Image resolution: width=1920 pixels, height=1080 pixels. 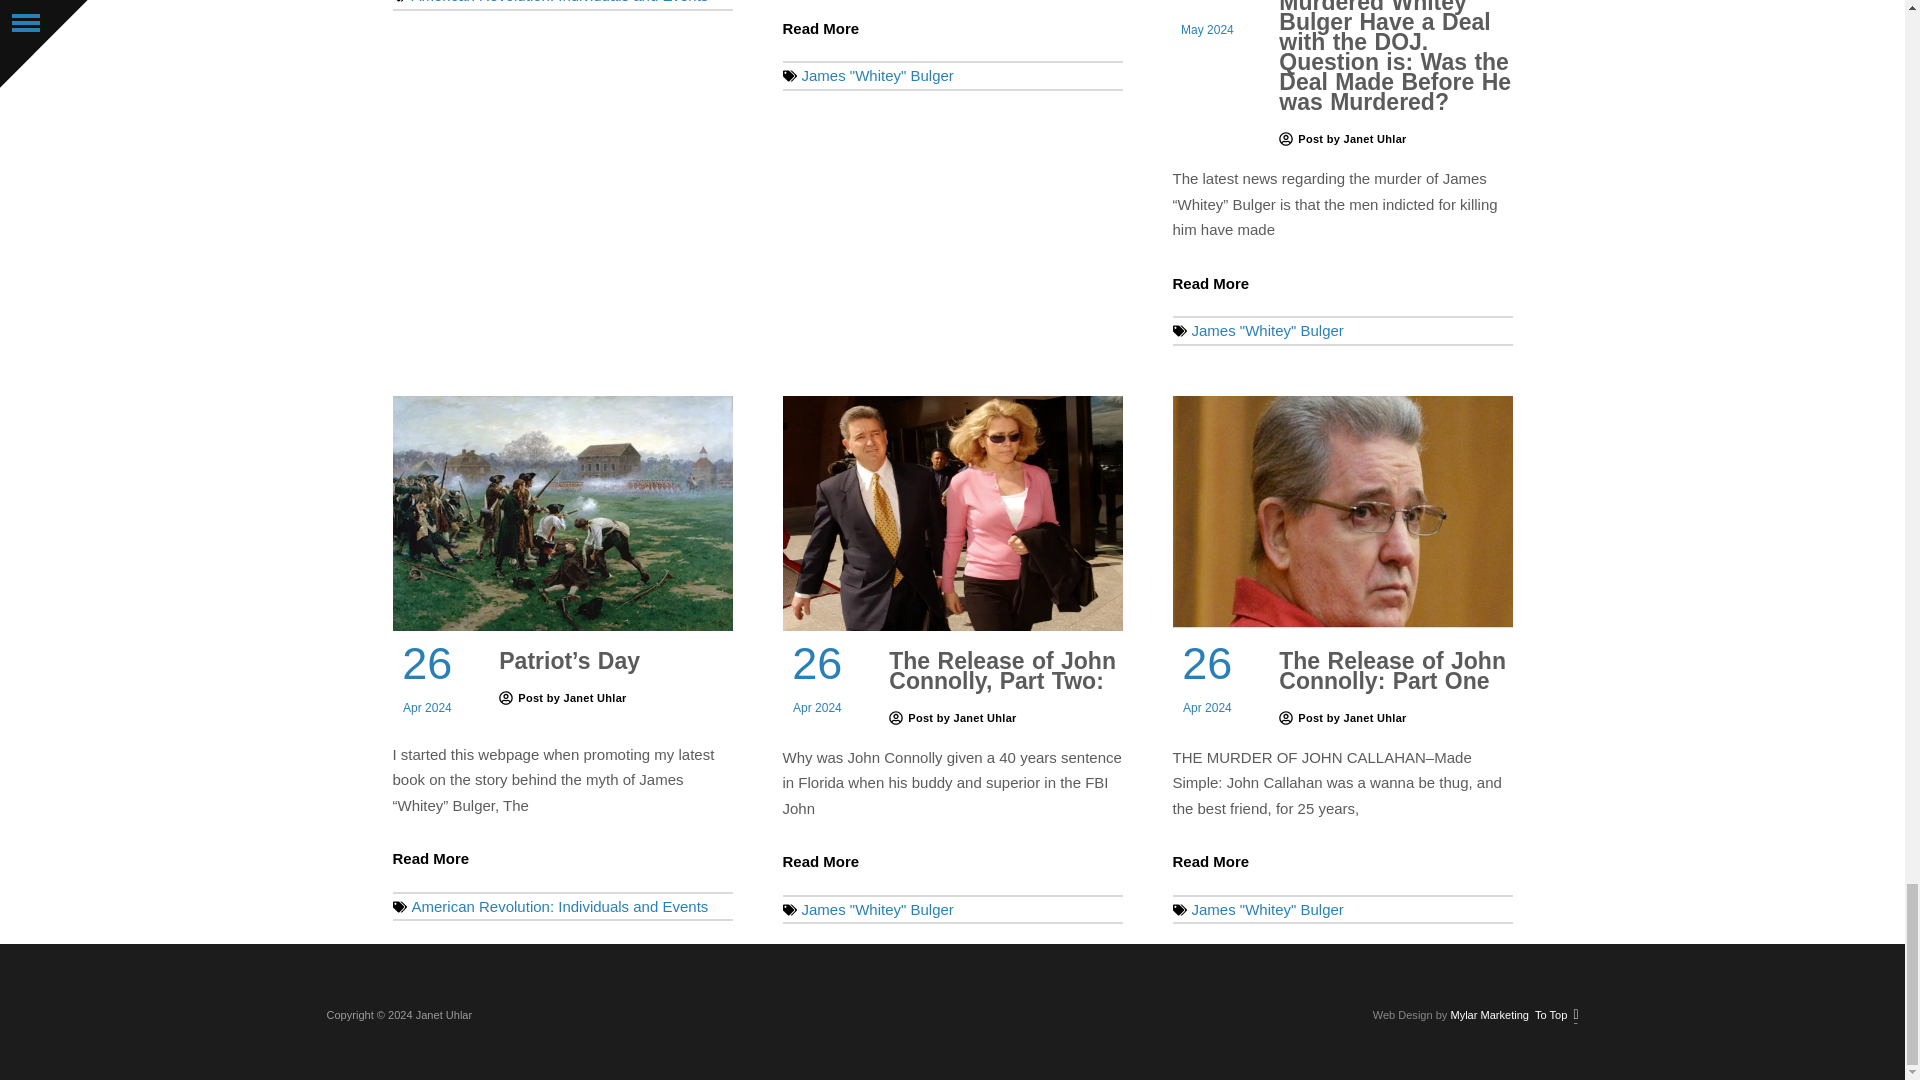 I want to click on Post by Janet Uhlar, so click(x=1342, y=138).